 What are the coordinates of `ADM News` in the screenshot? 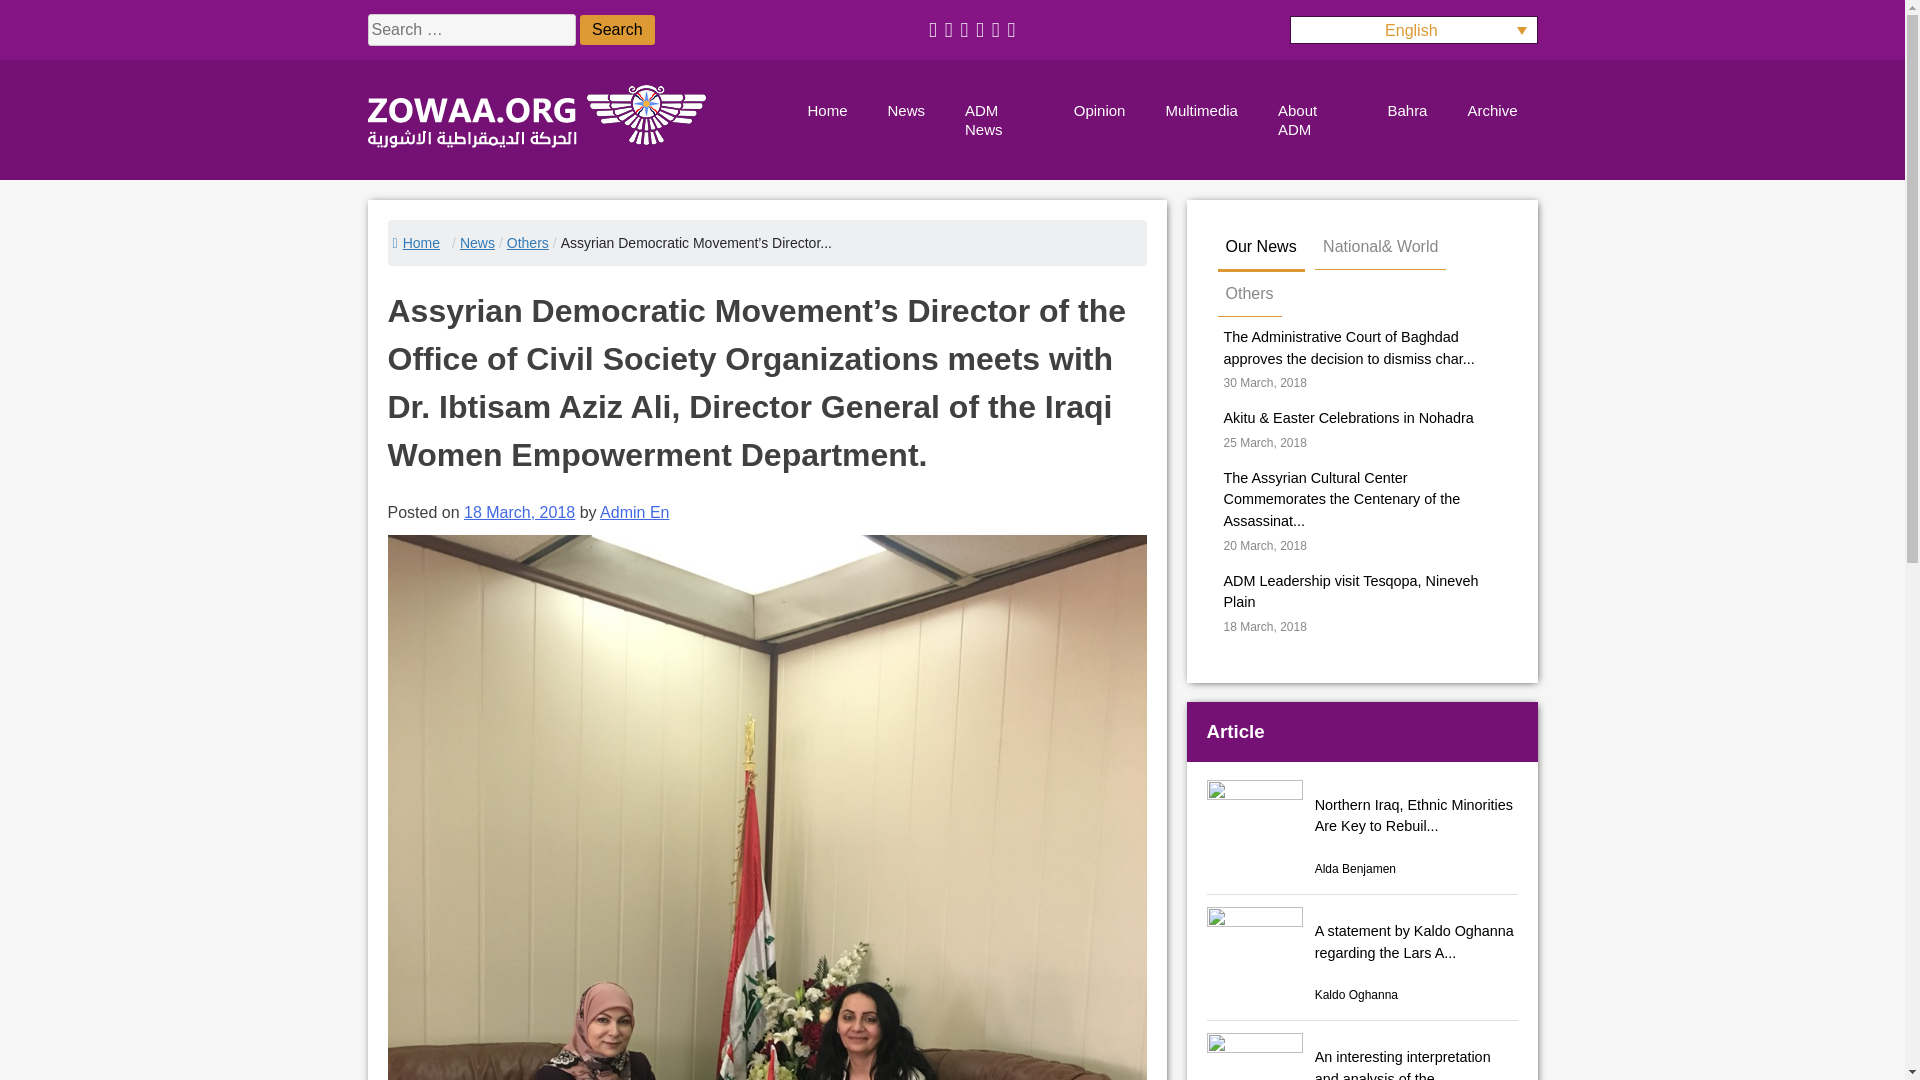 It's located at (999, 120).